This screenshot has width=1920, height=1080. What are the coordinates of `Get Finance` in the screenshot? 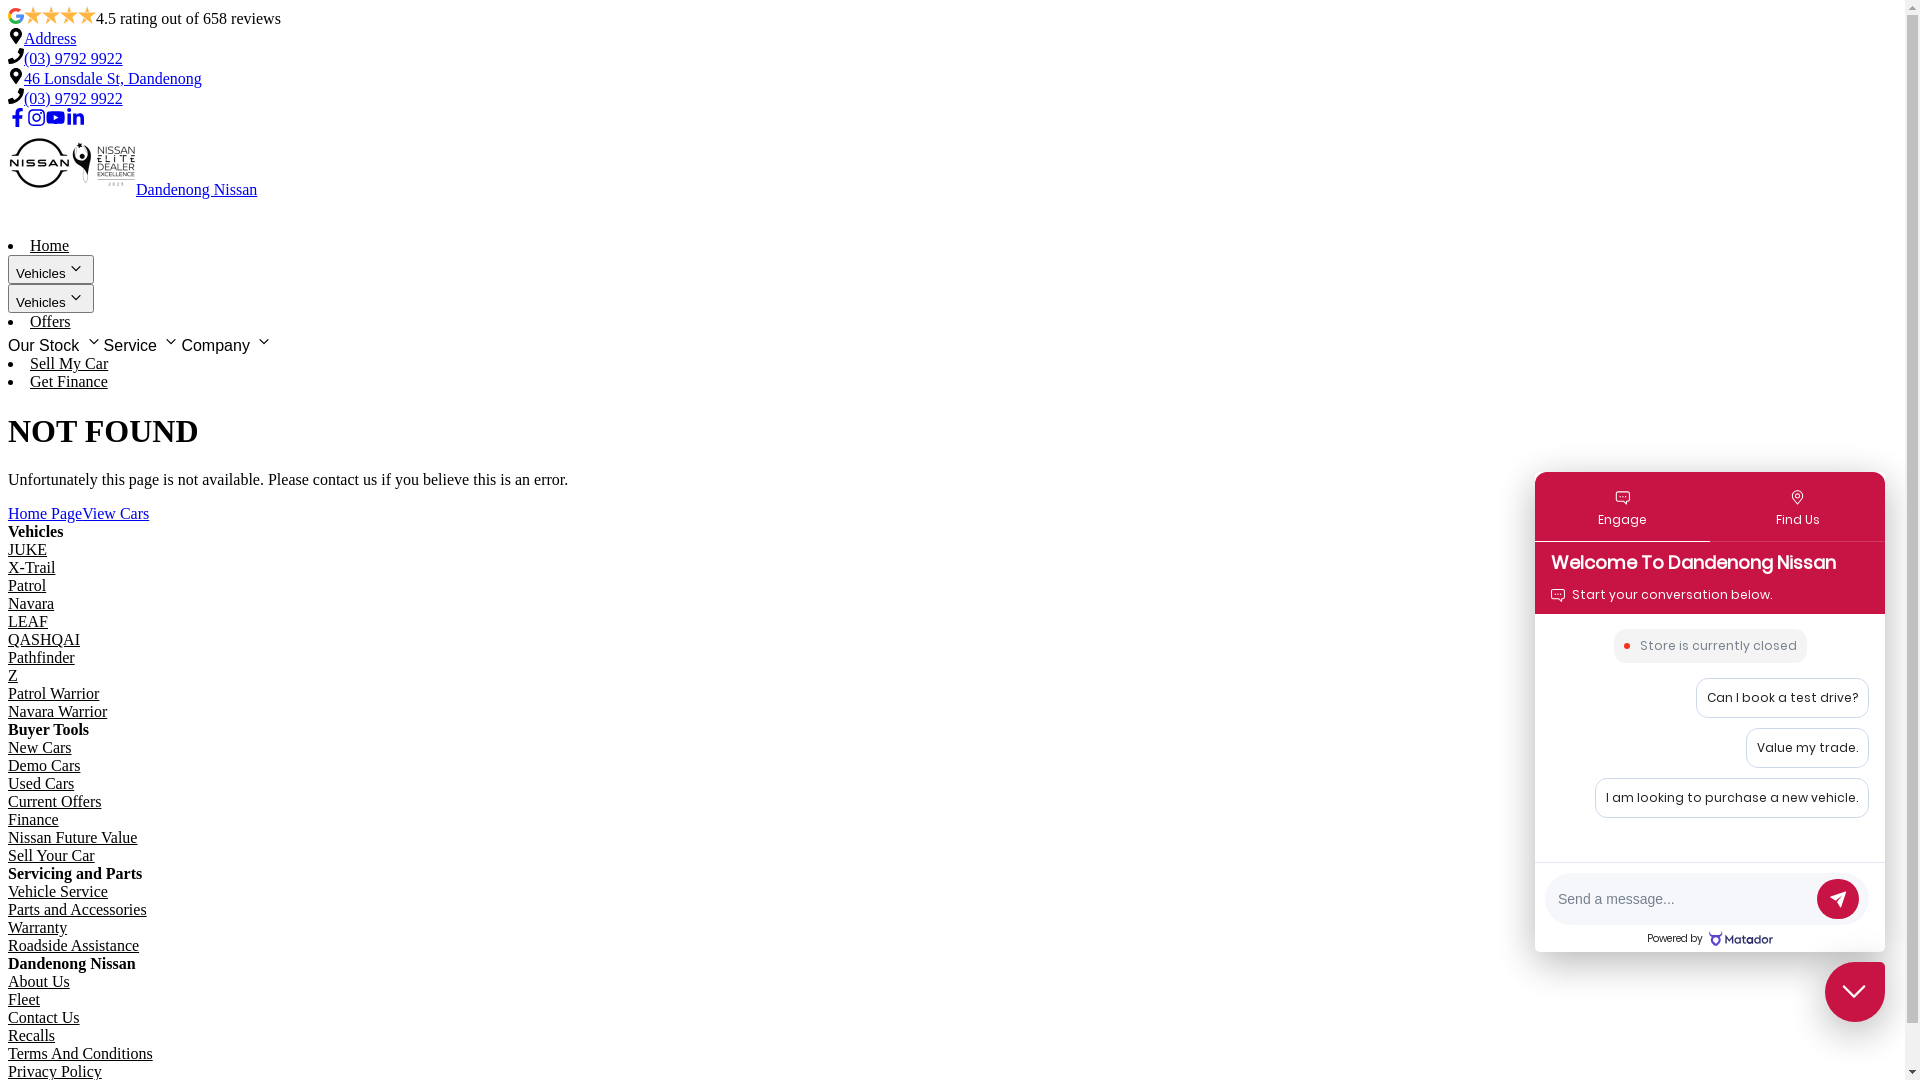 It's located at (69, 382).